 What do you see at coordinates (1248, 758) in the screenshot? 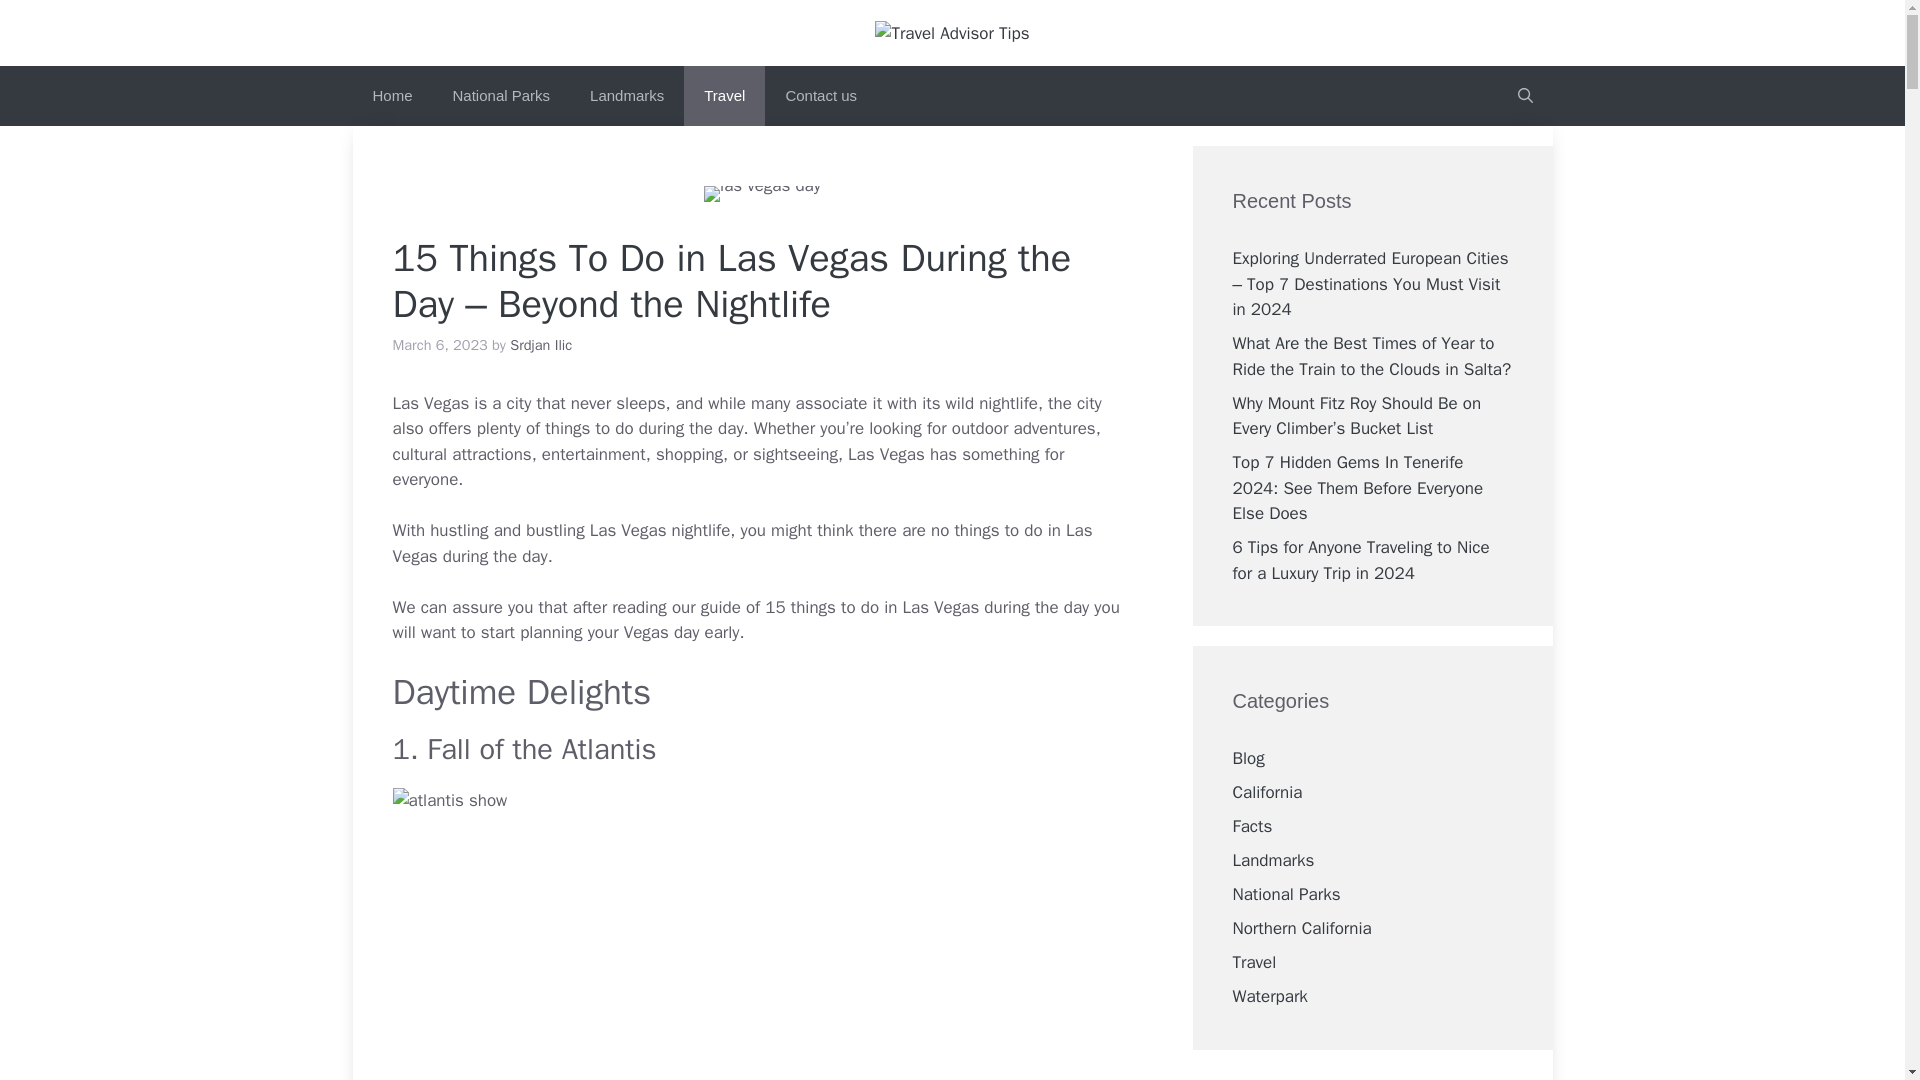
I see `Blog` at bounding box center [1248, 758].